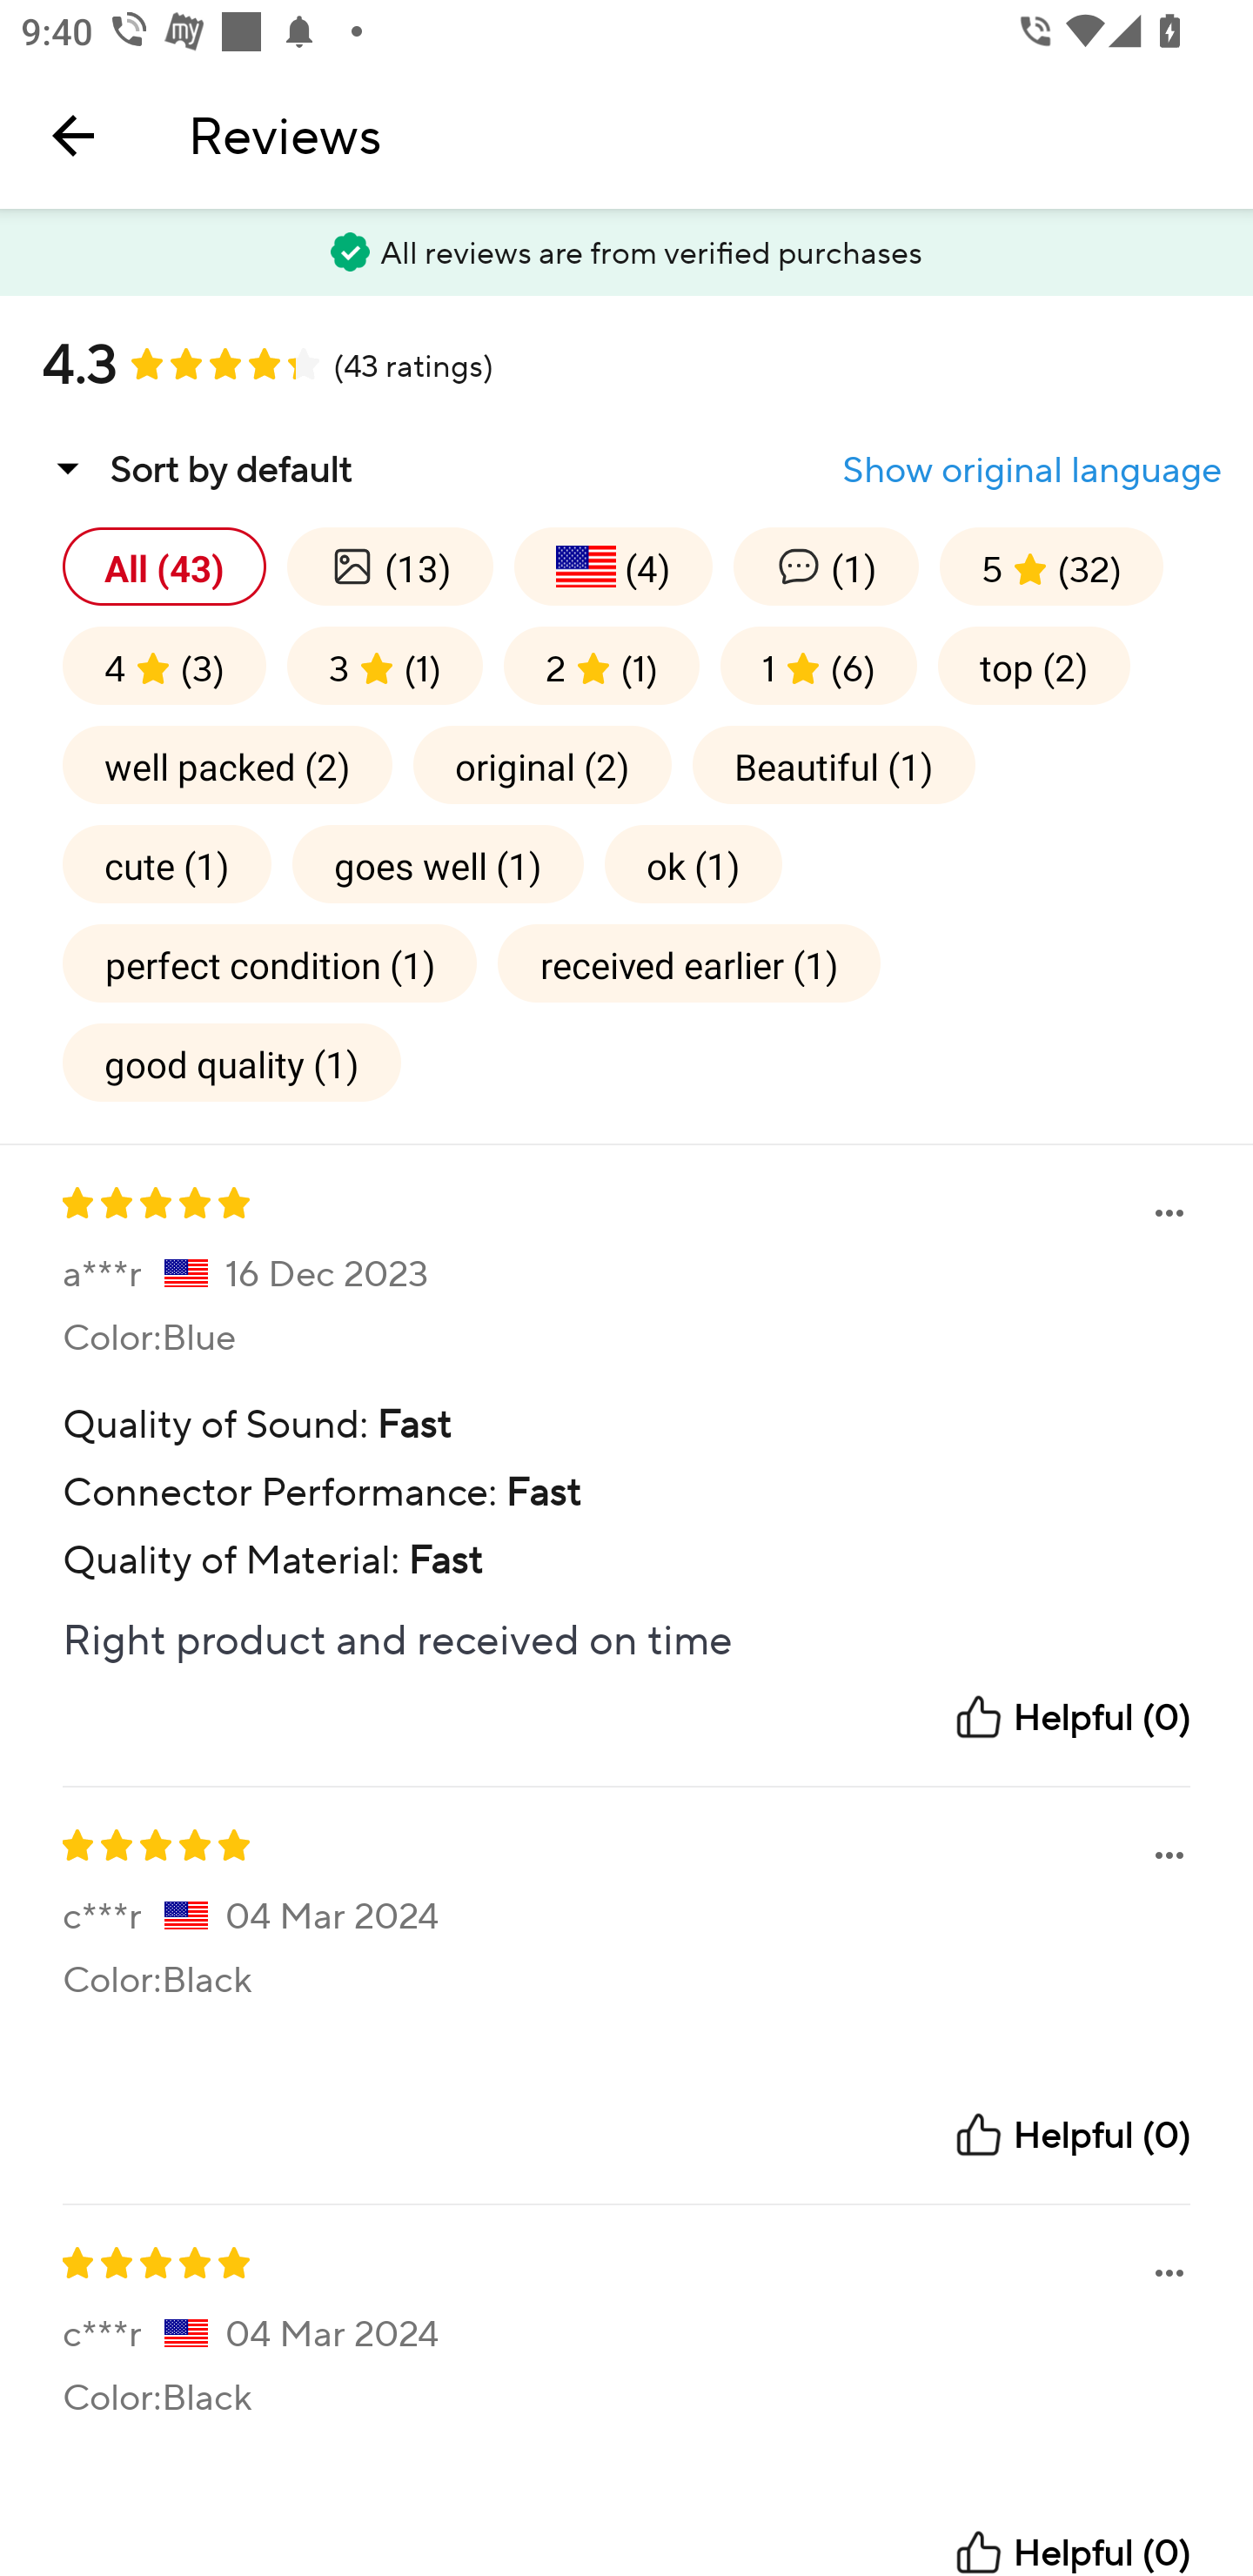 The image size is (1253, 2576). I want to click on  (1), so click(825, 566).